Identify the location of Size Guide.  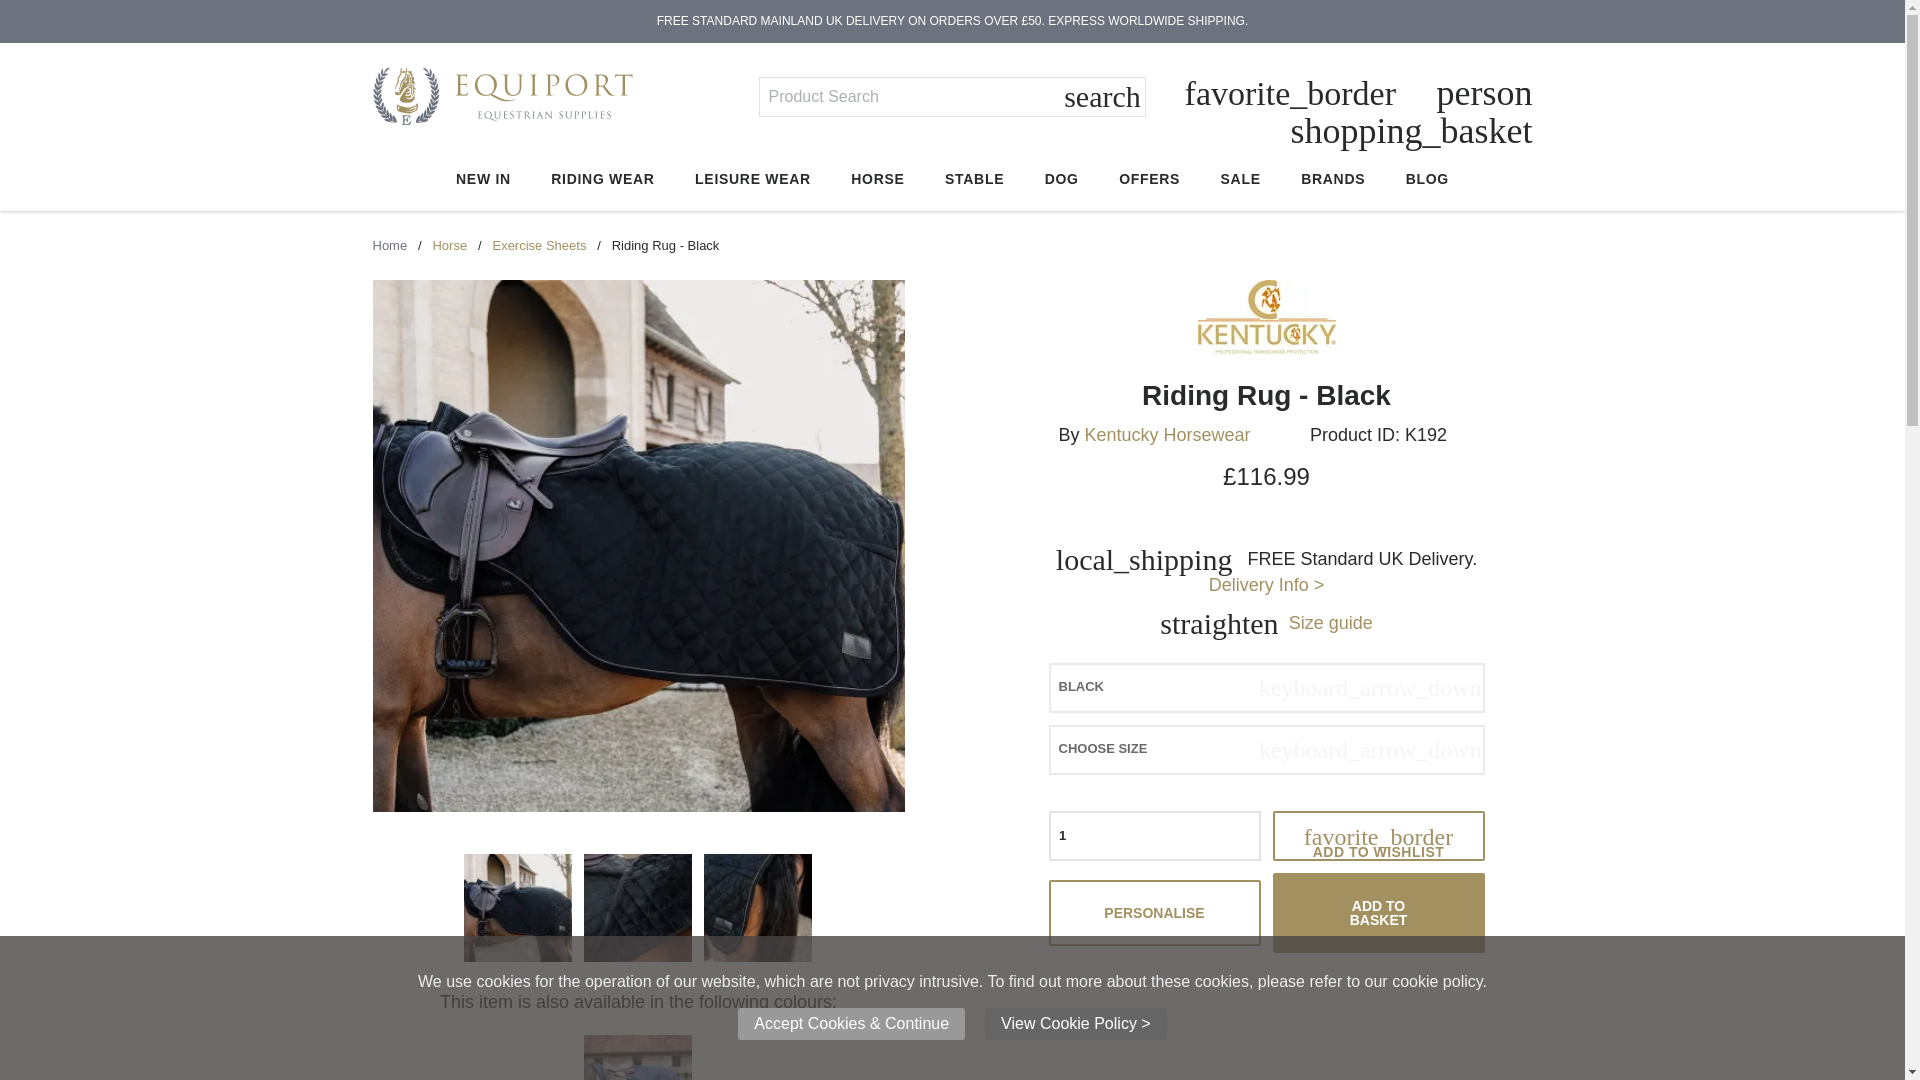
(1330, 622).